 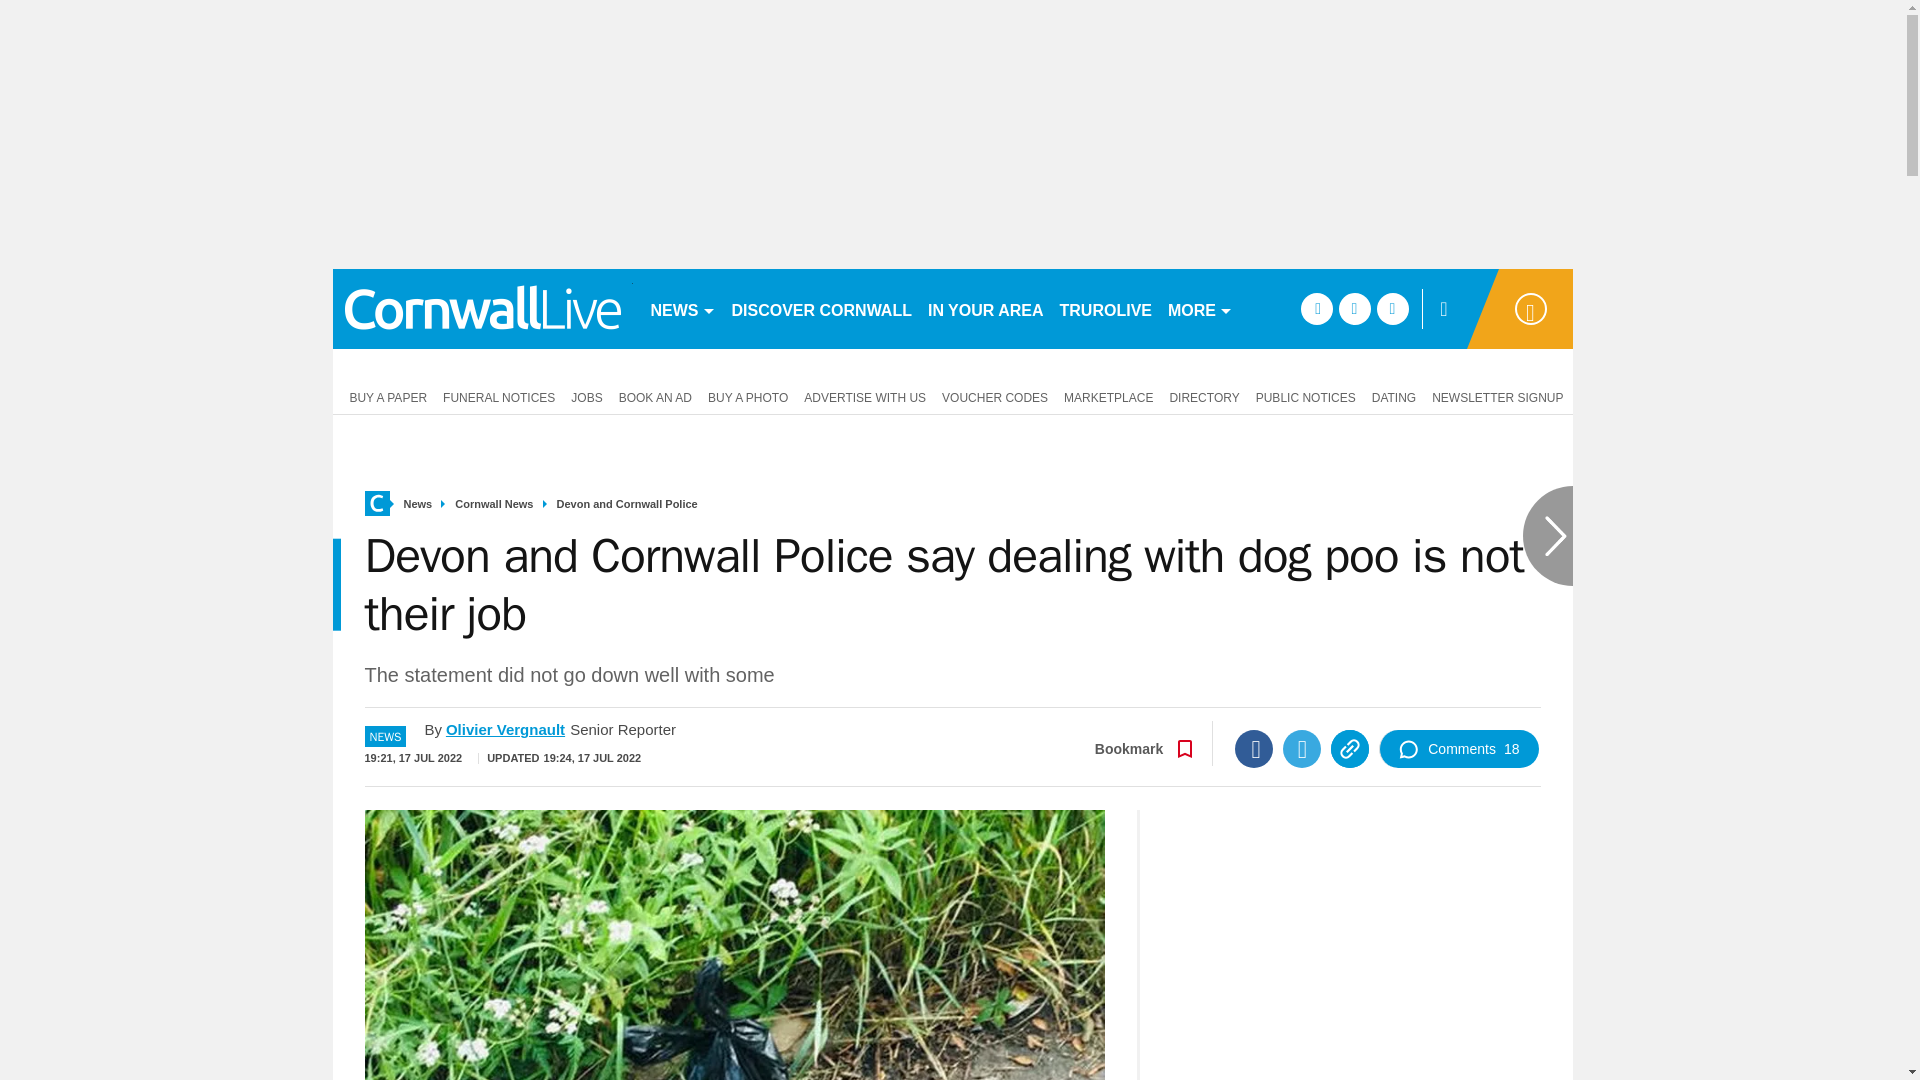 What do you see at coordinates (1354, 308) in the screenshot?
I see `twitter` at bounding box center [1354, 308].